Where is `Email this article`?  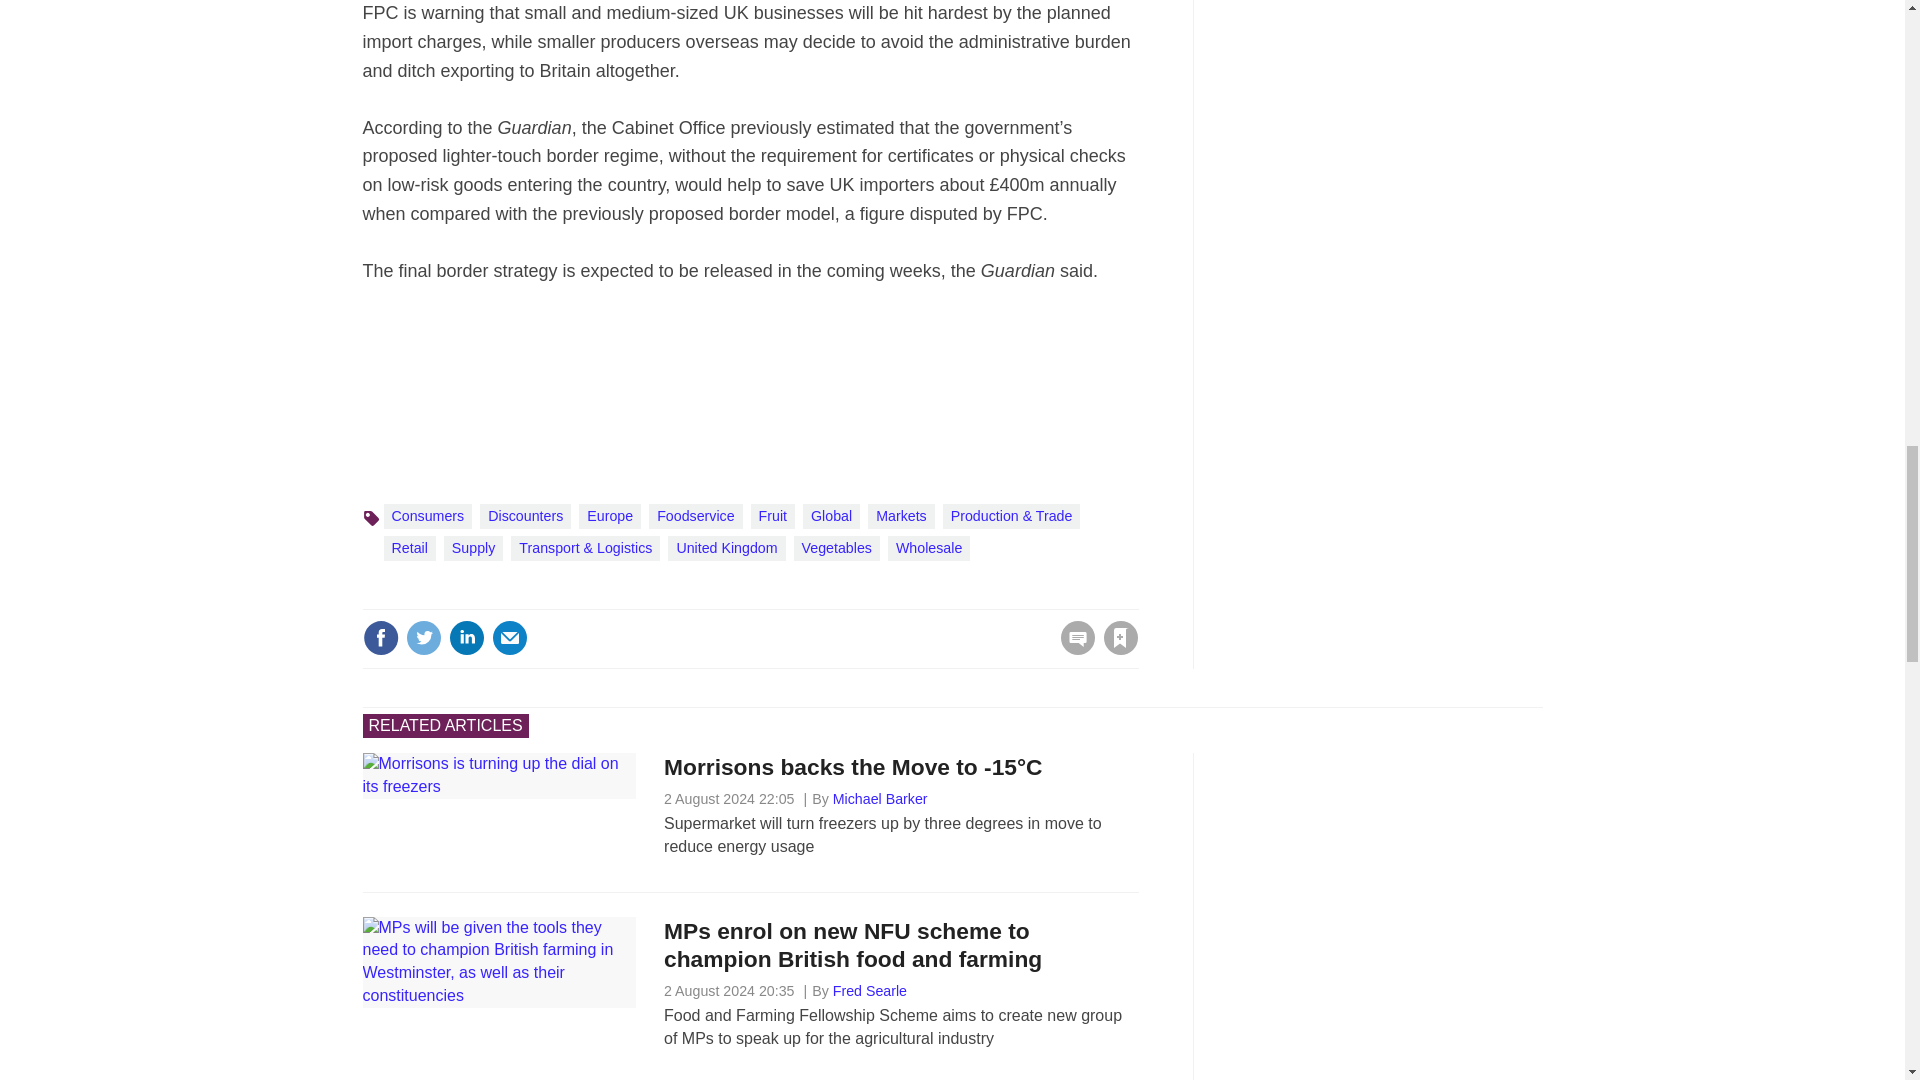 Email this article is located at coordinates (510, 637).